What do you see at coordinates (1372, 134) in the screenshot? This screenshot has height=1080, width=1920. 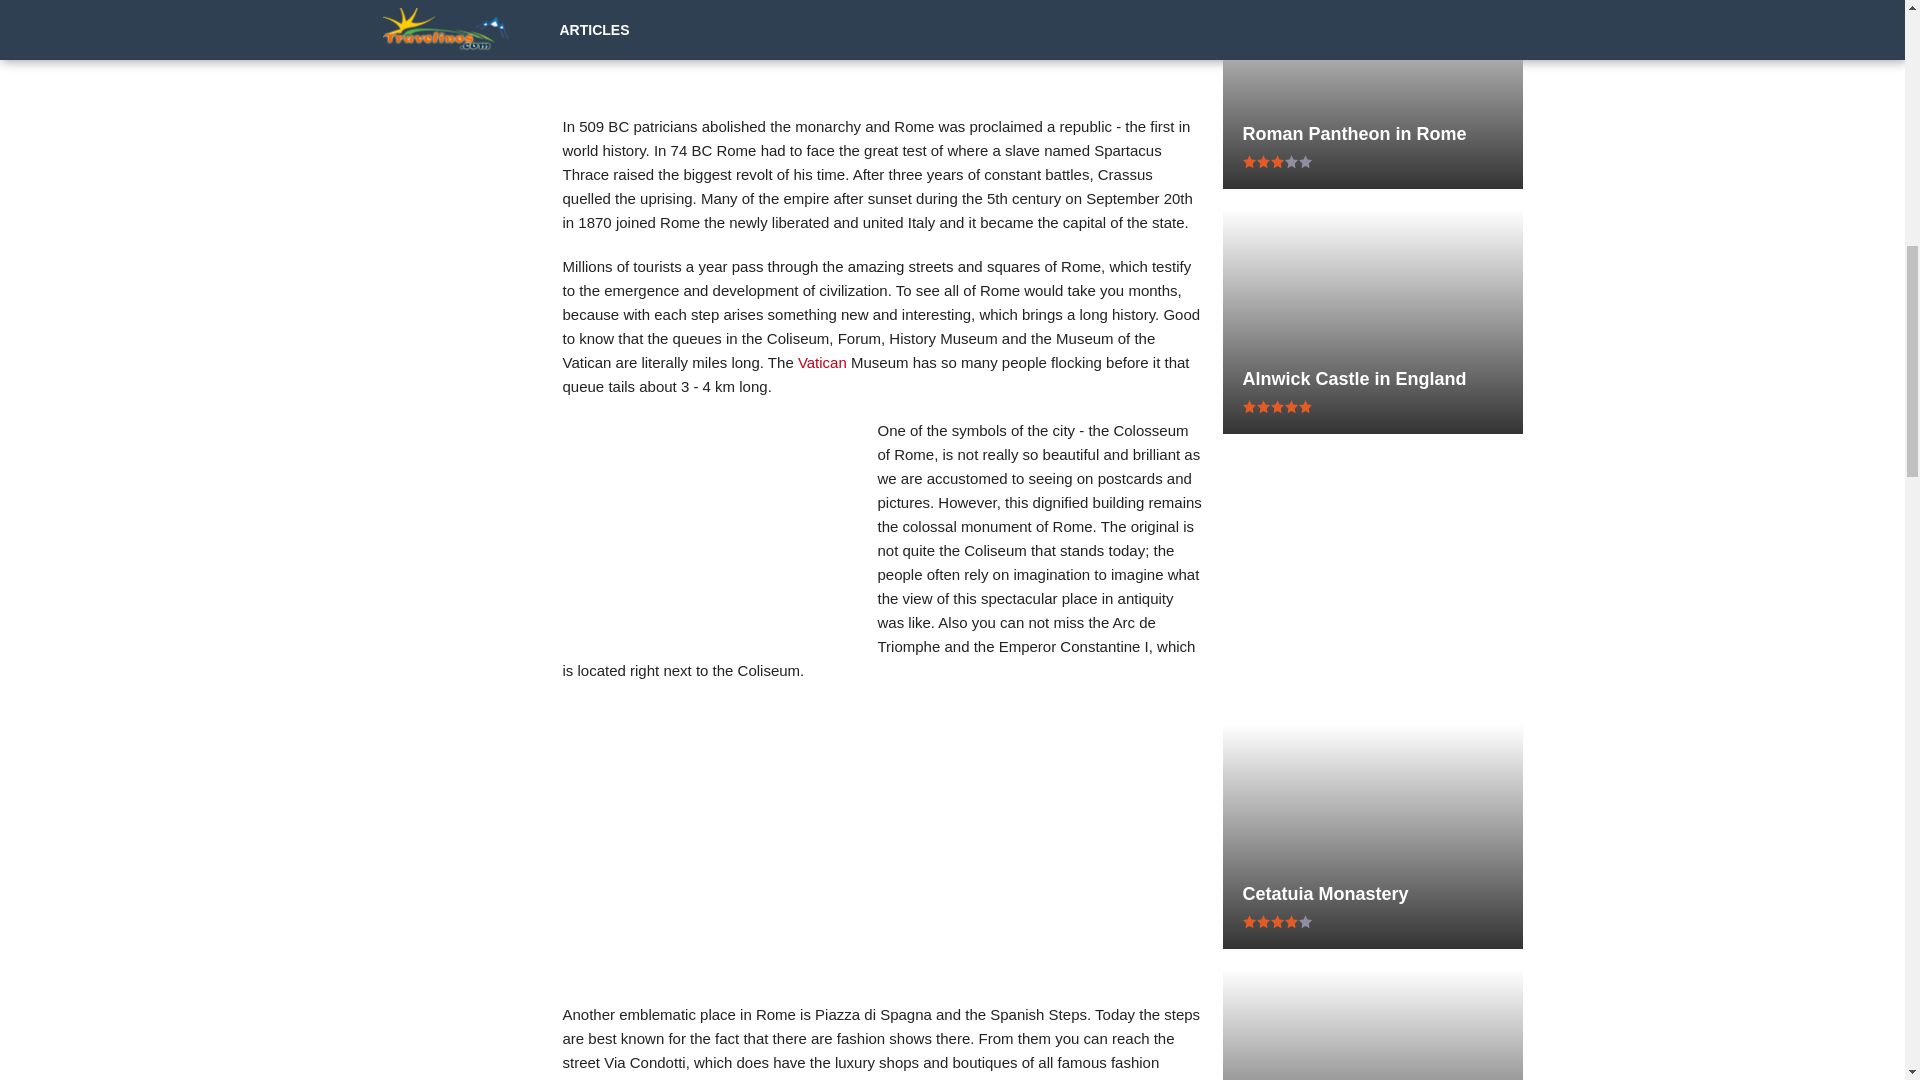 I see `Roman Pantheon in Rome` at bounding box center [1372, 134].